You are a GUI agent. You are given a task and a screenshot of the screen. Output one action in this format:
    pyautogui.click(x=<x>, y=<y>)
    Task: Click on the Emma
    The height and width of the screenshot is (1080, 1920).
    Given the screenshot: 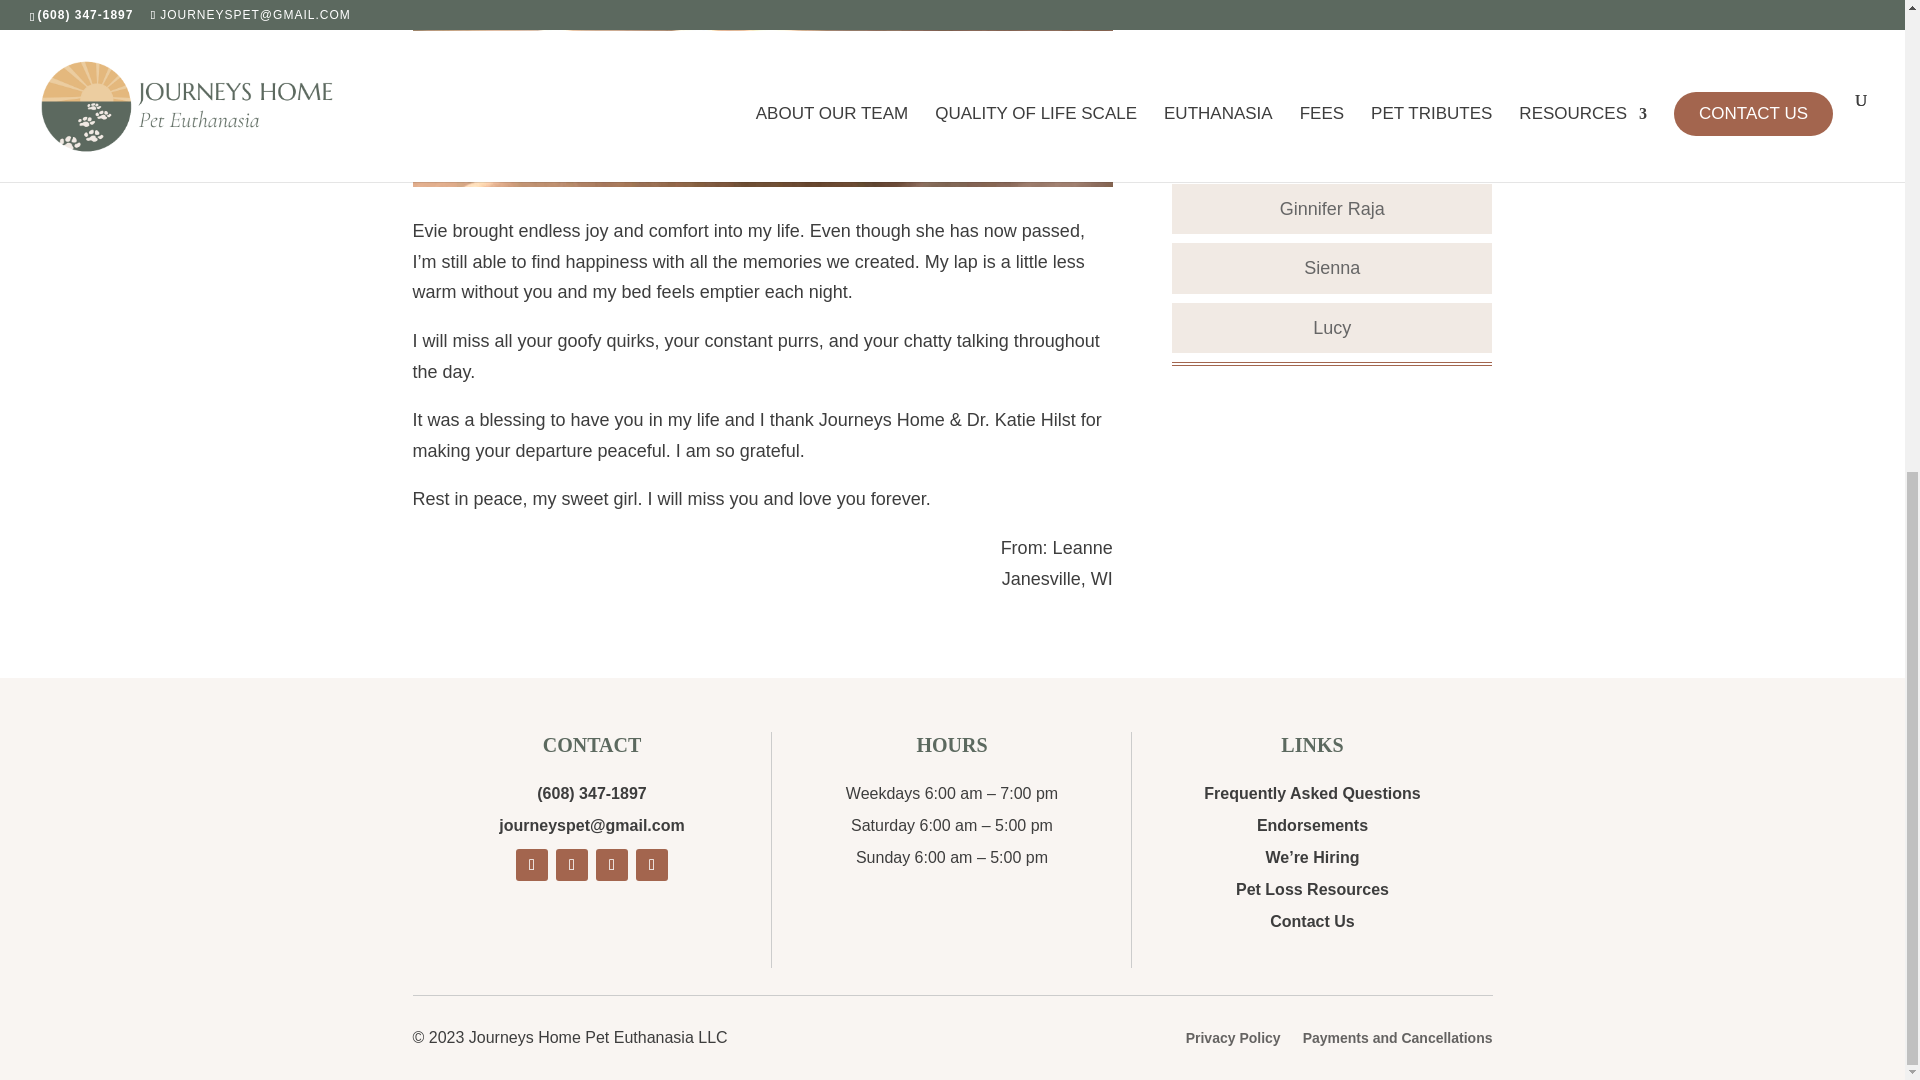 What is the action you would take?
    pyautogui.click(x=1331, y=148)
    